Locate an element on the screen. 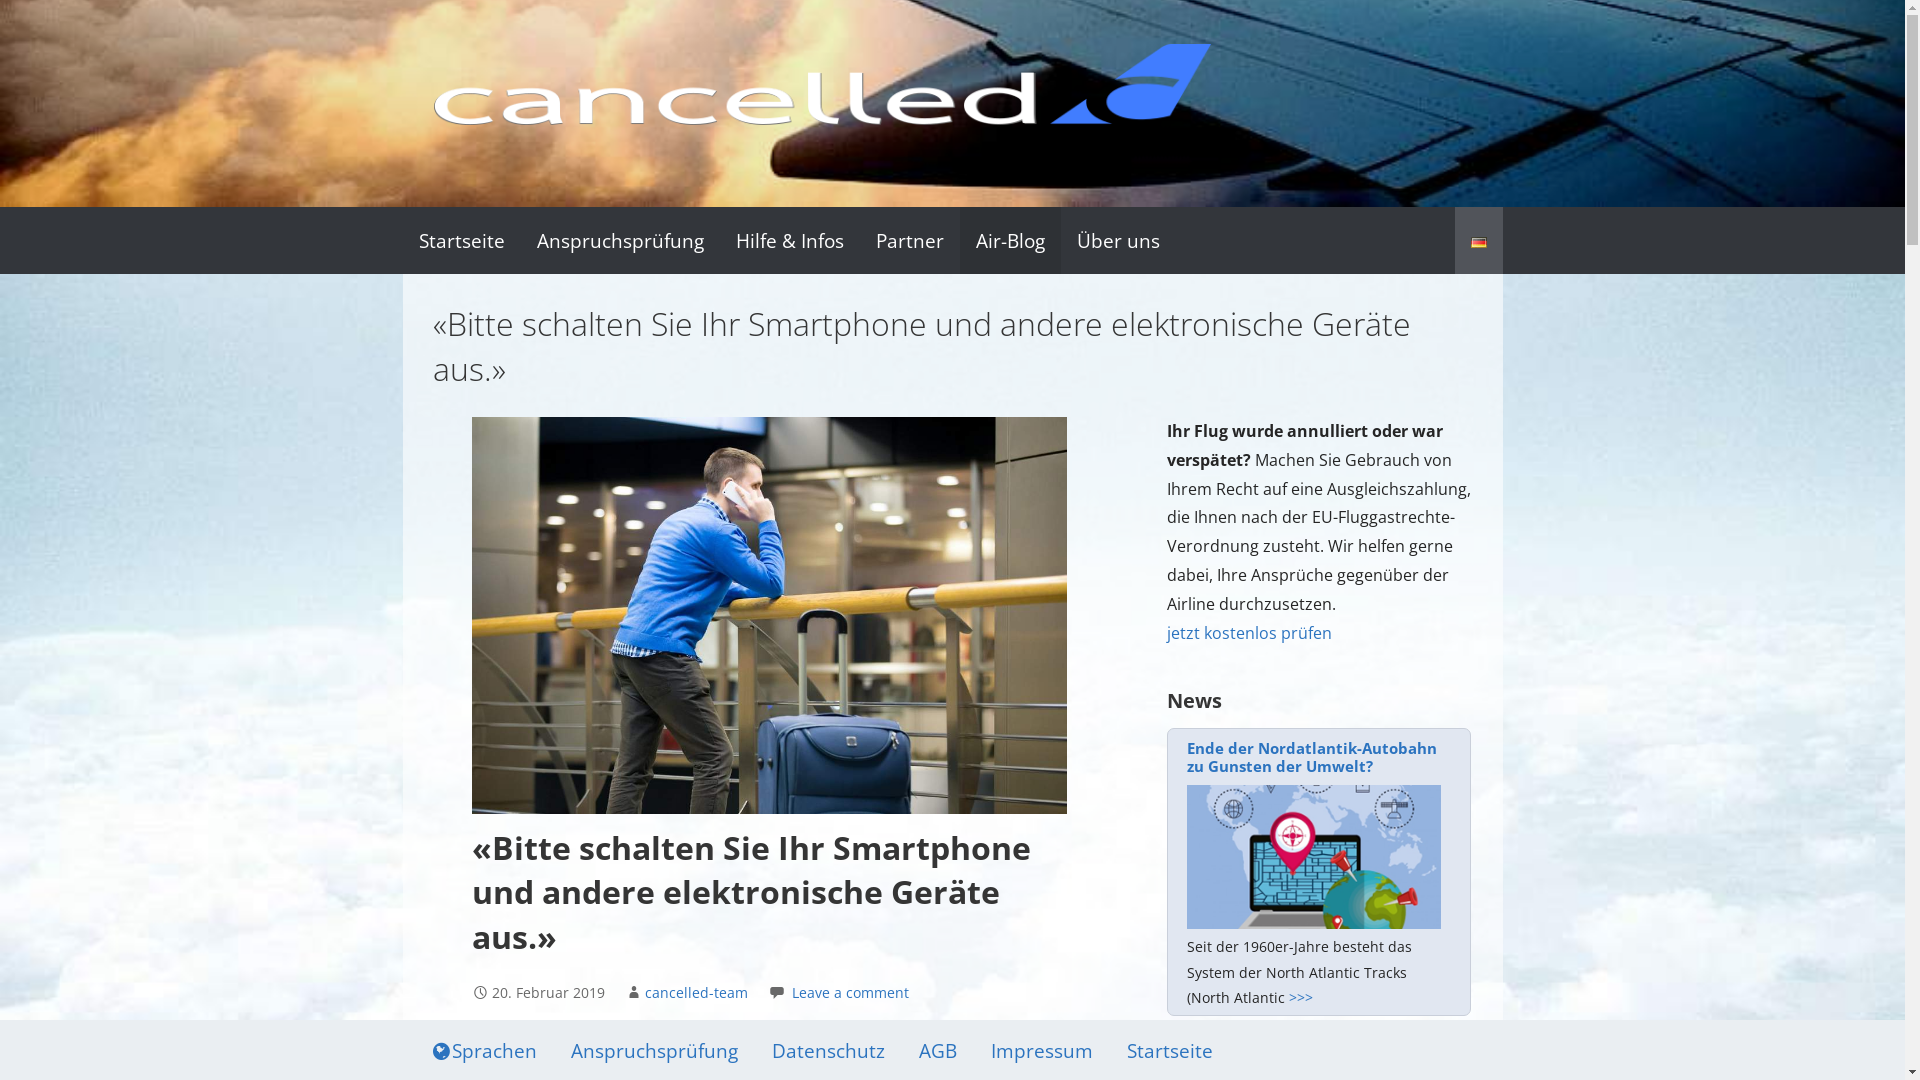  Leave a comment is located at coordinates (850, 992).